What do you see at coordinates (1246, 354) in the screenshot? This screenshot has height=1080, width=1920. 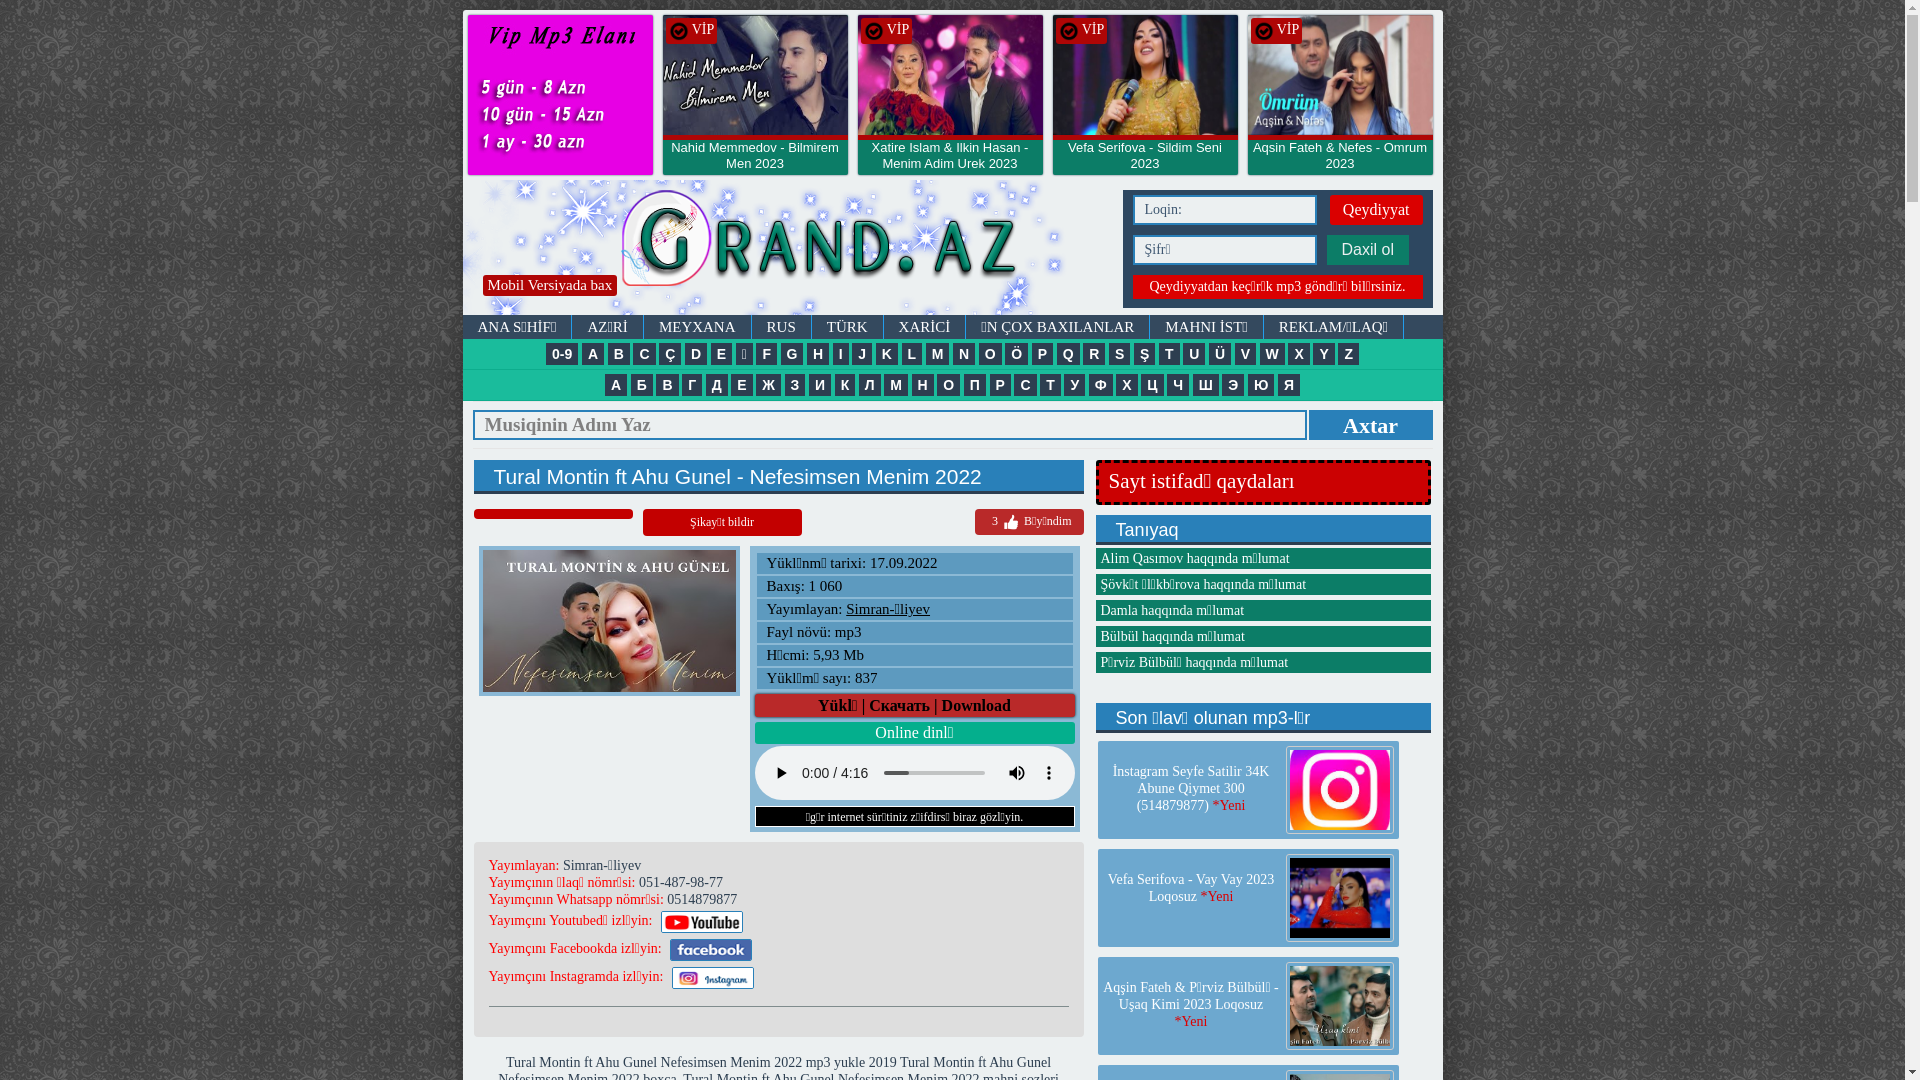 I see `V` at bounding box center [1246, 354].